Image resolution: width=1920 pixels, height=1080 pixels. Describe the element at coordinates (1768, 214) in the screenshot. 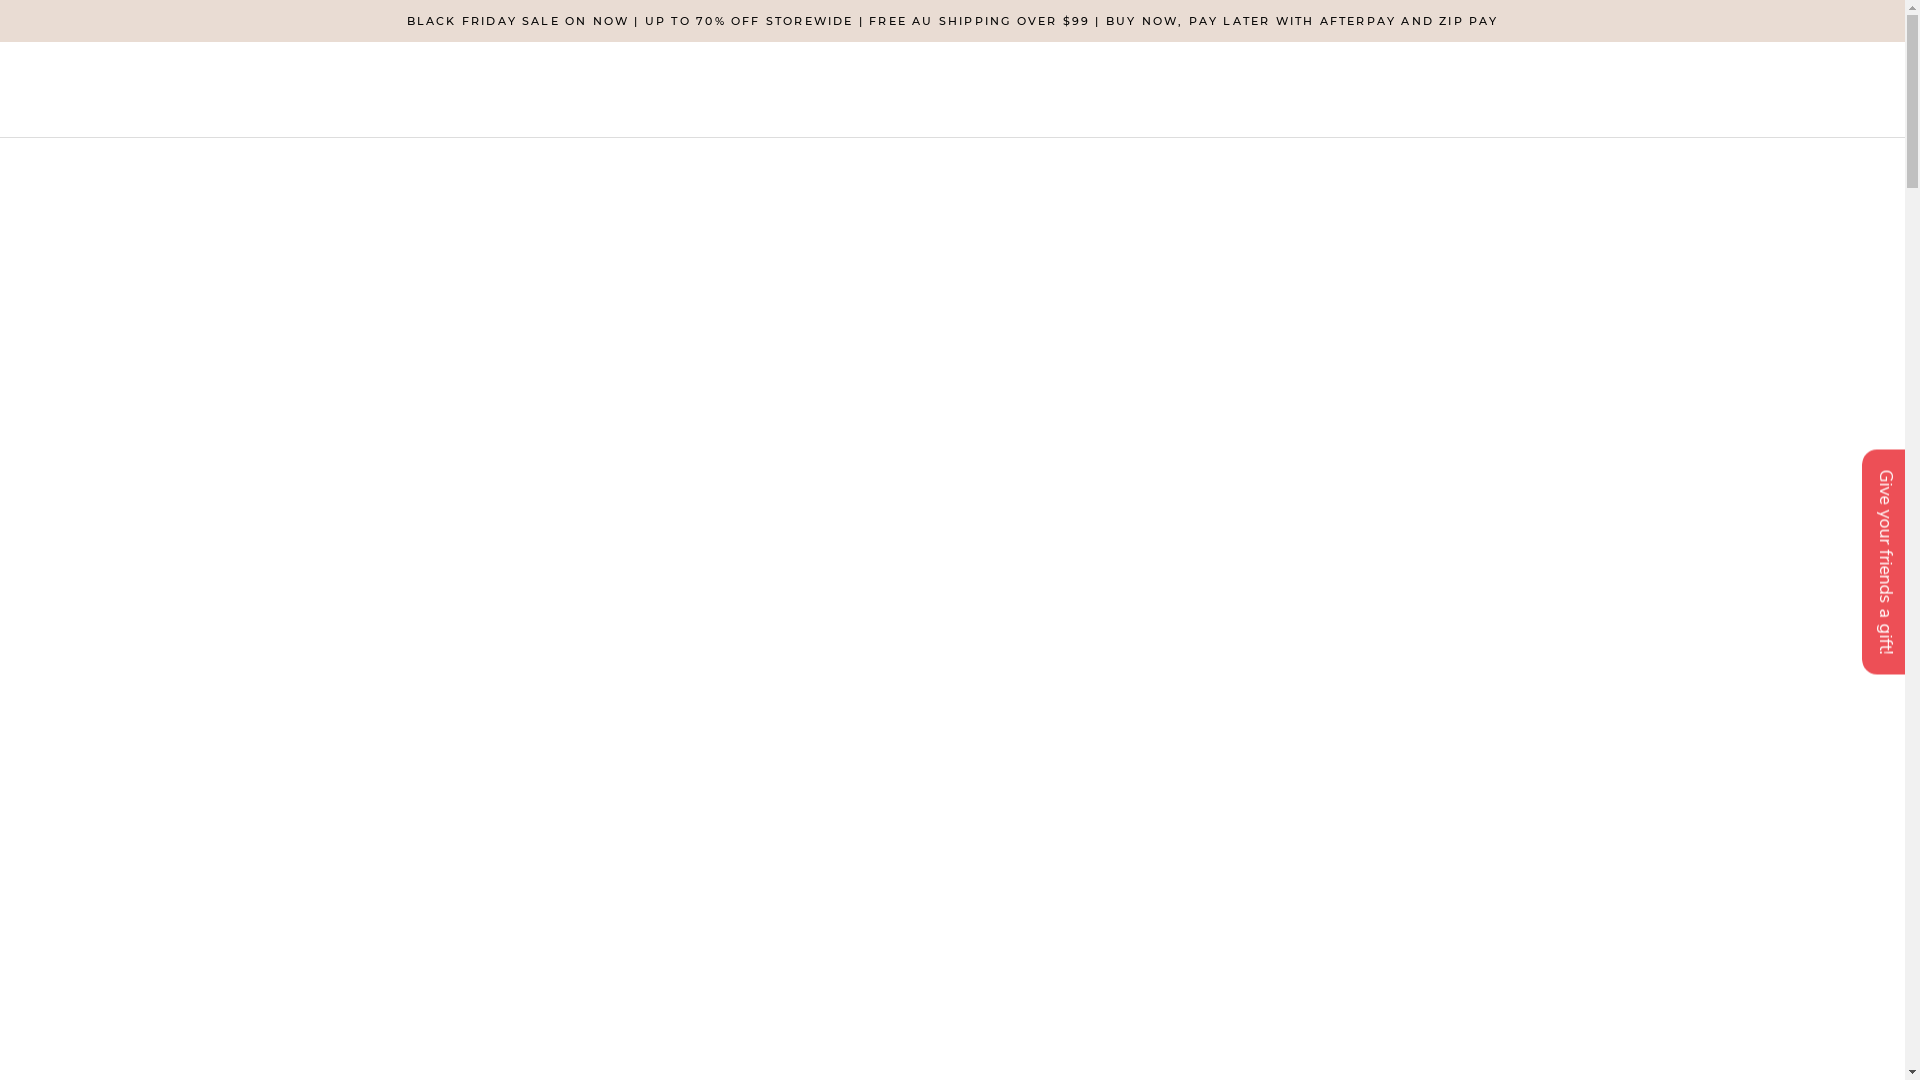

I see `AMD` at that location.